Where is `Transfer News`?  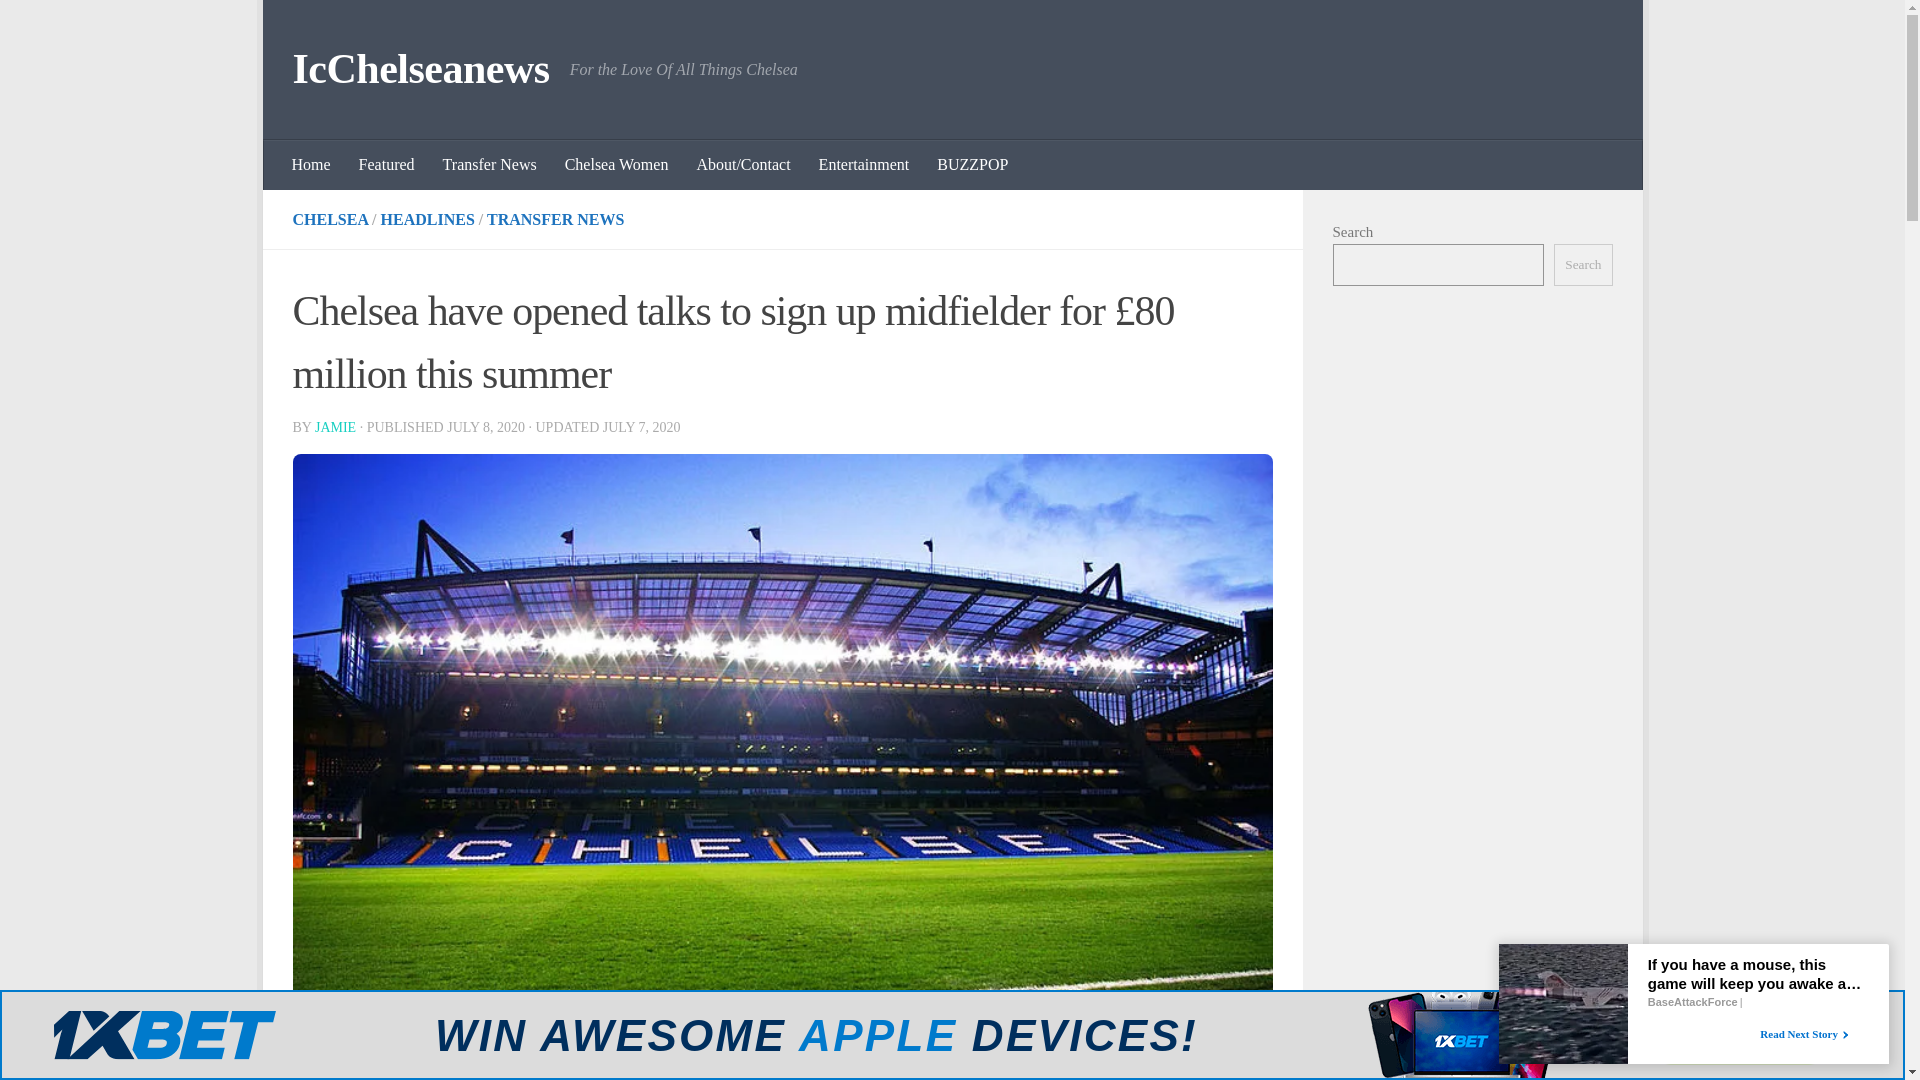 Transfer News is located at coordinates (490, 165).